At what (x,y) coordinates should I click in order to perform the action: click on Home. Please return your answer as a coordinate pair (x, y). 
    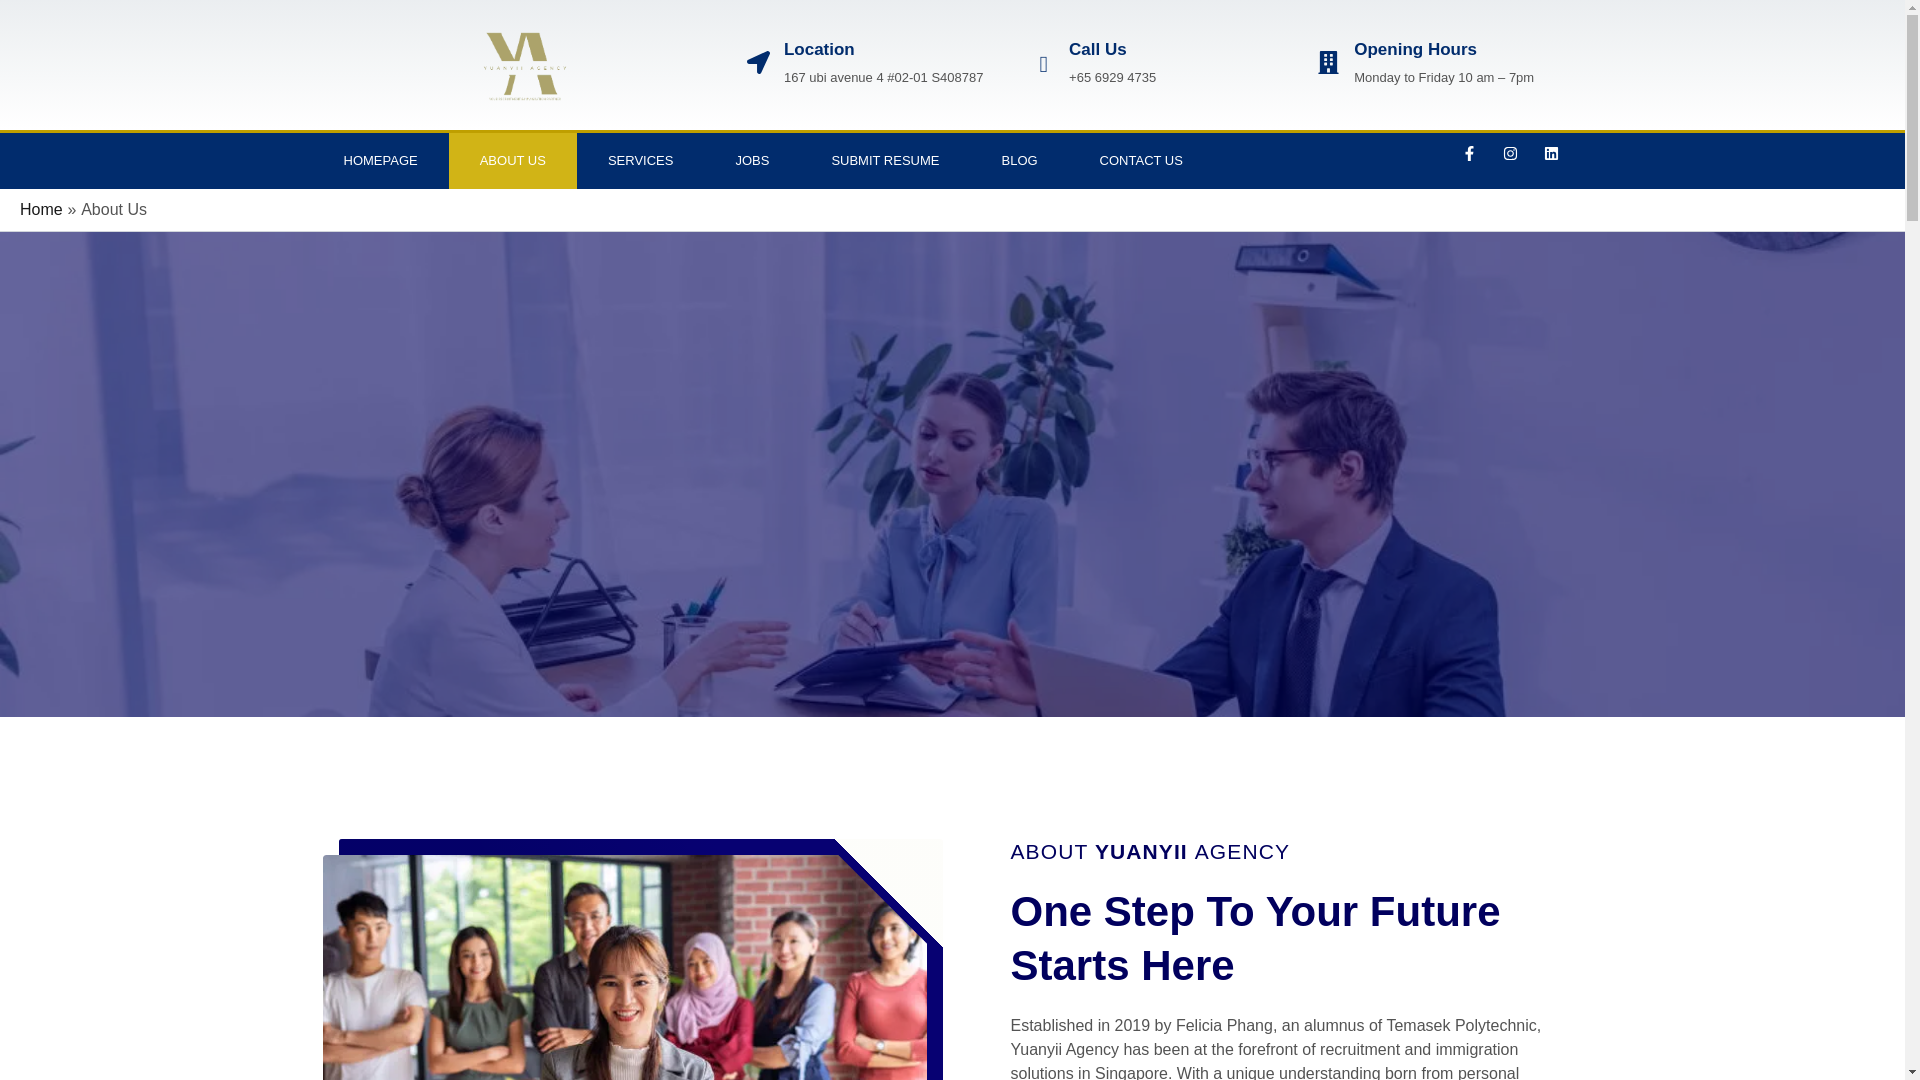
    Looking at the image, I should click on (41, 209).